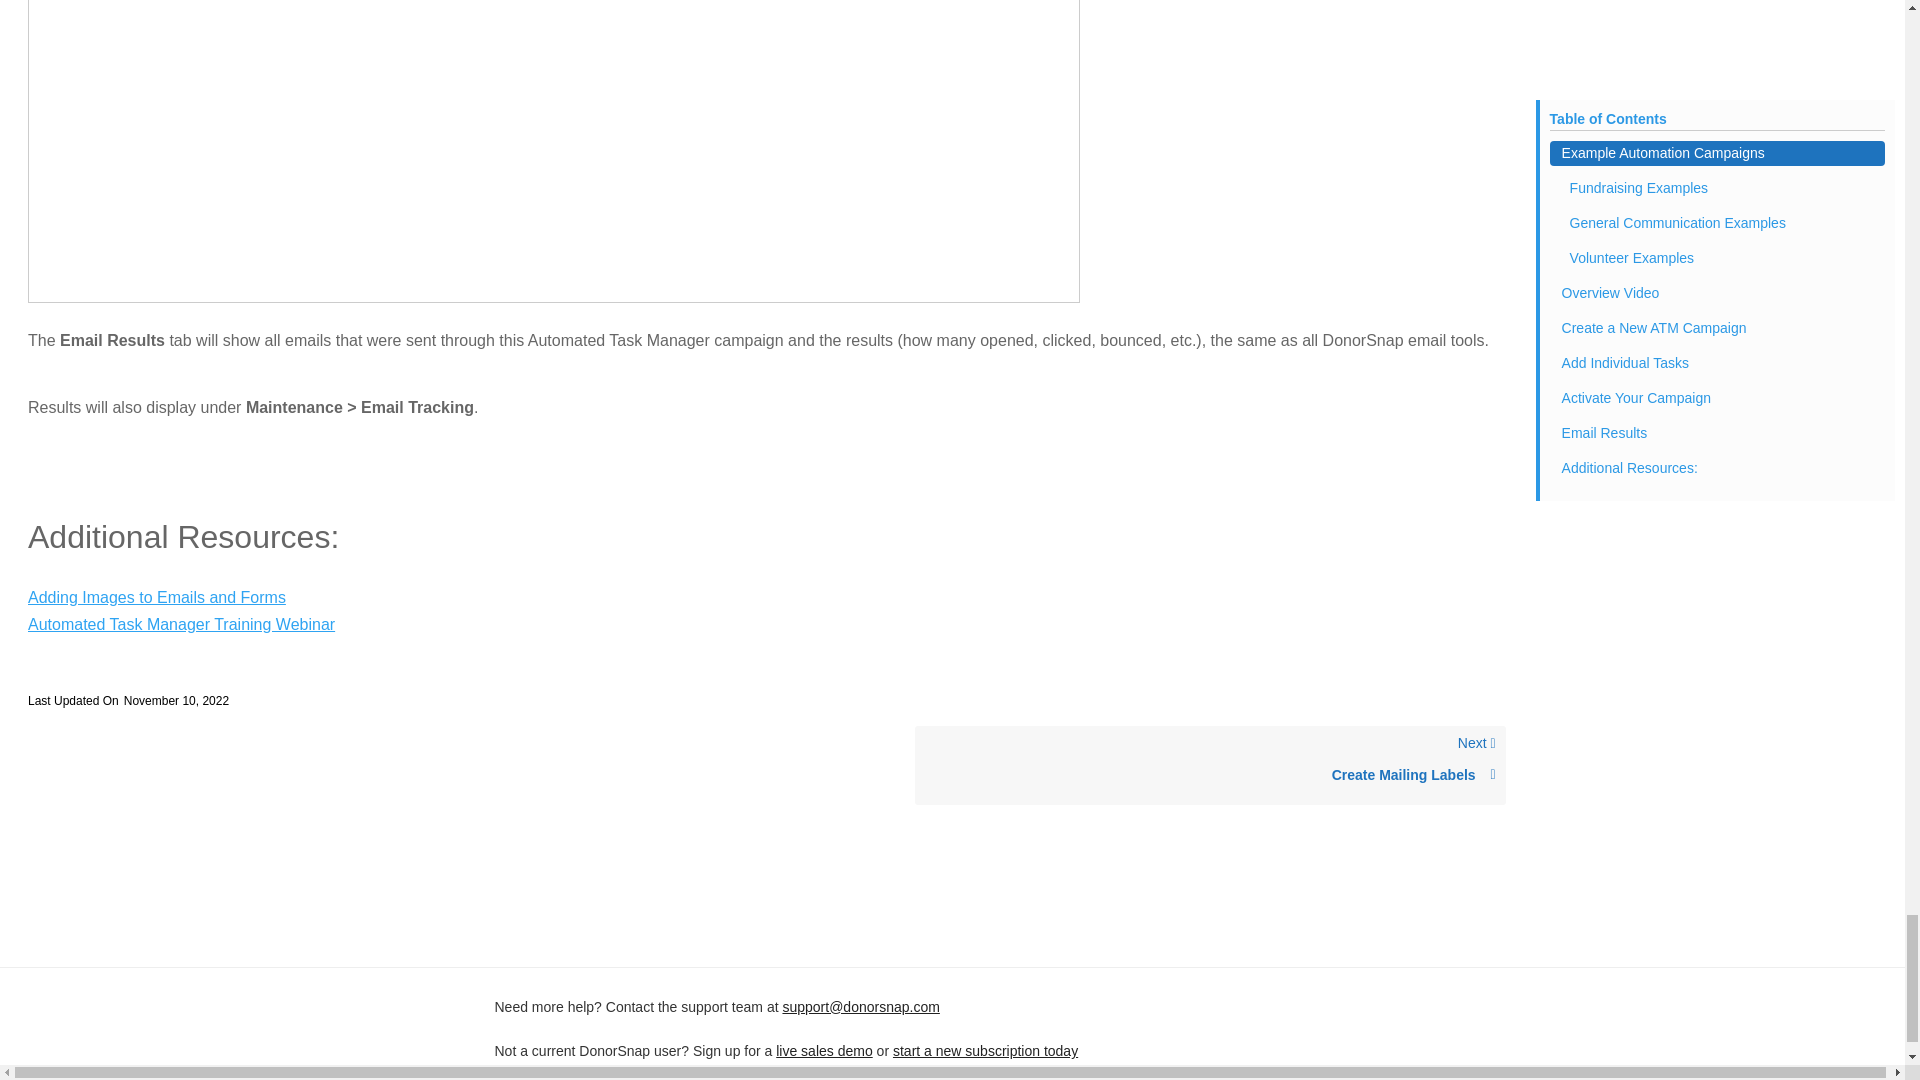  I want to click on live sales demo, so click(1210, 764).